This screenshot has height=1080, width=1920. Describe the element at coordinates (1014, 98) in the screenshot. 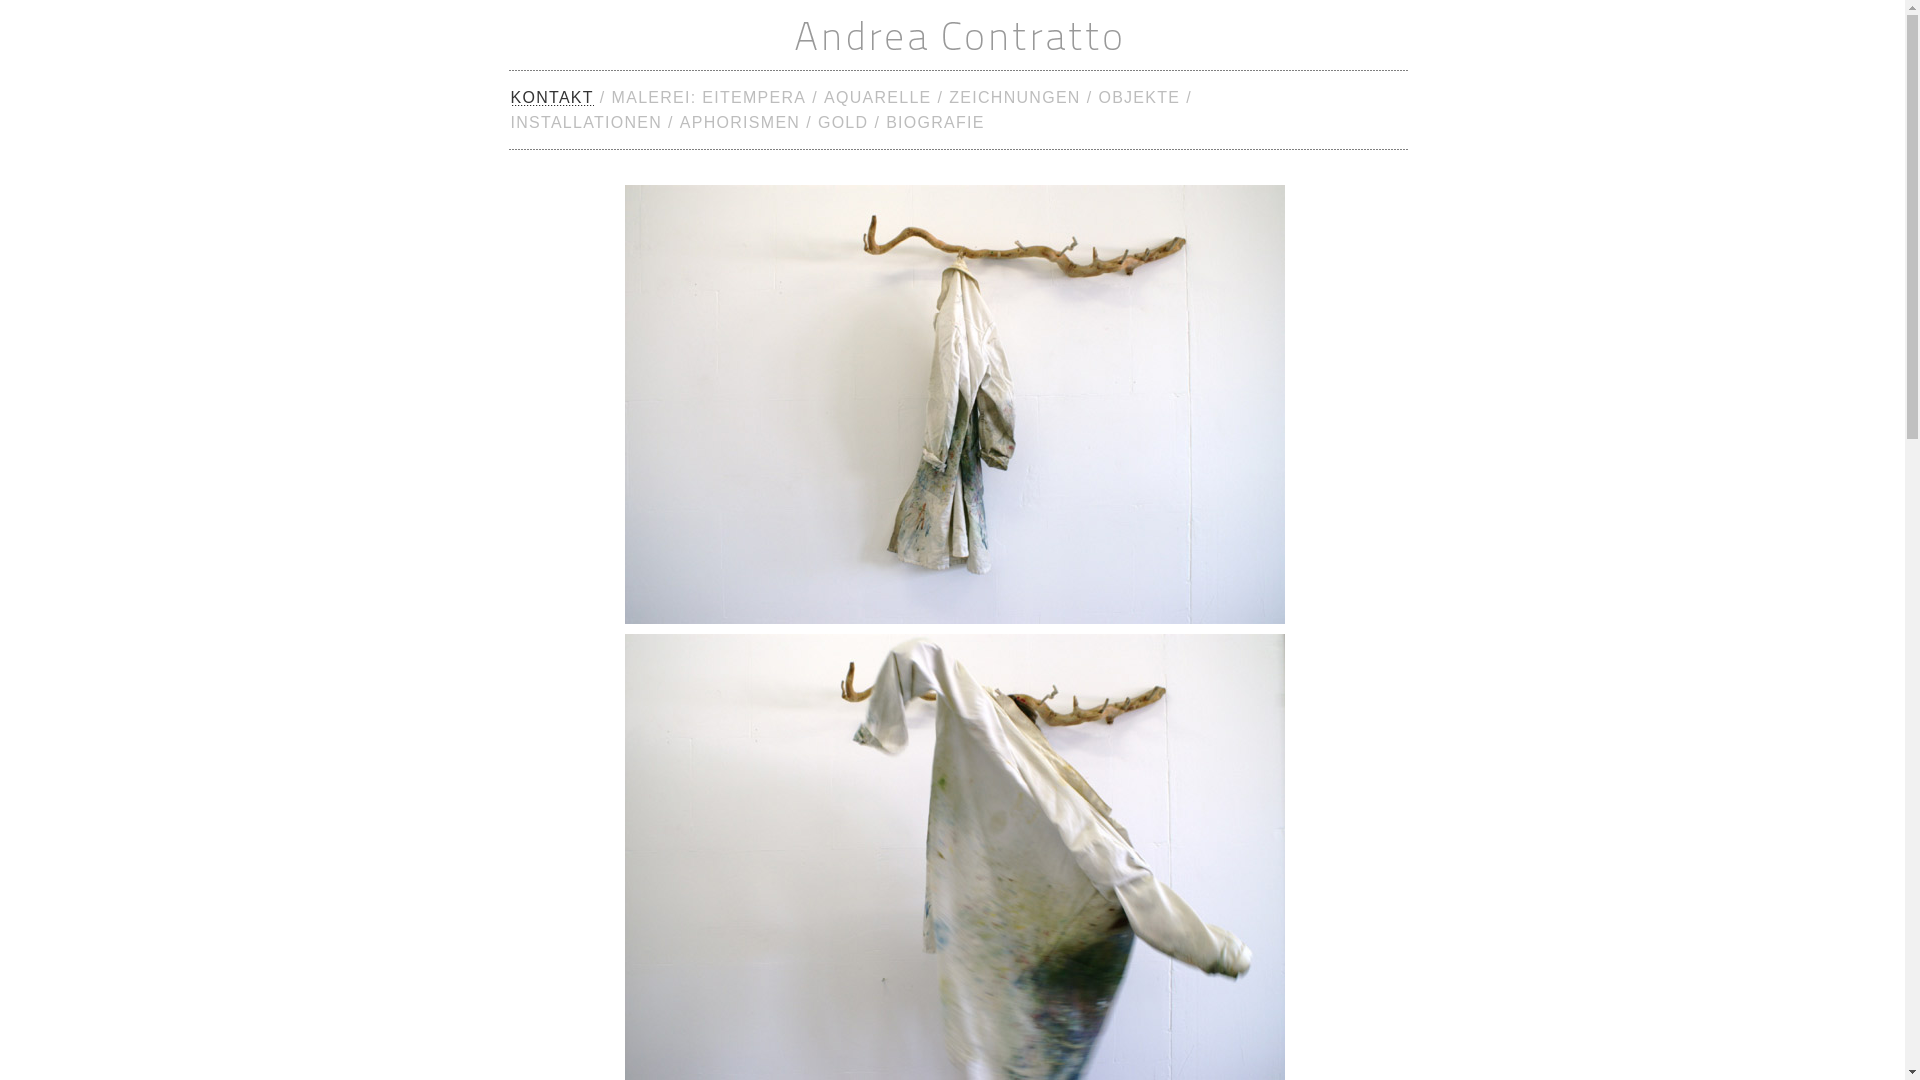

I see `ZEICHNUNGEN` at that location.